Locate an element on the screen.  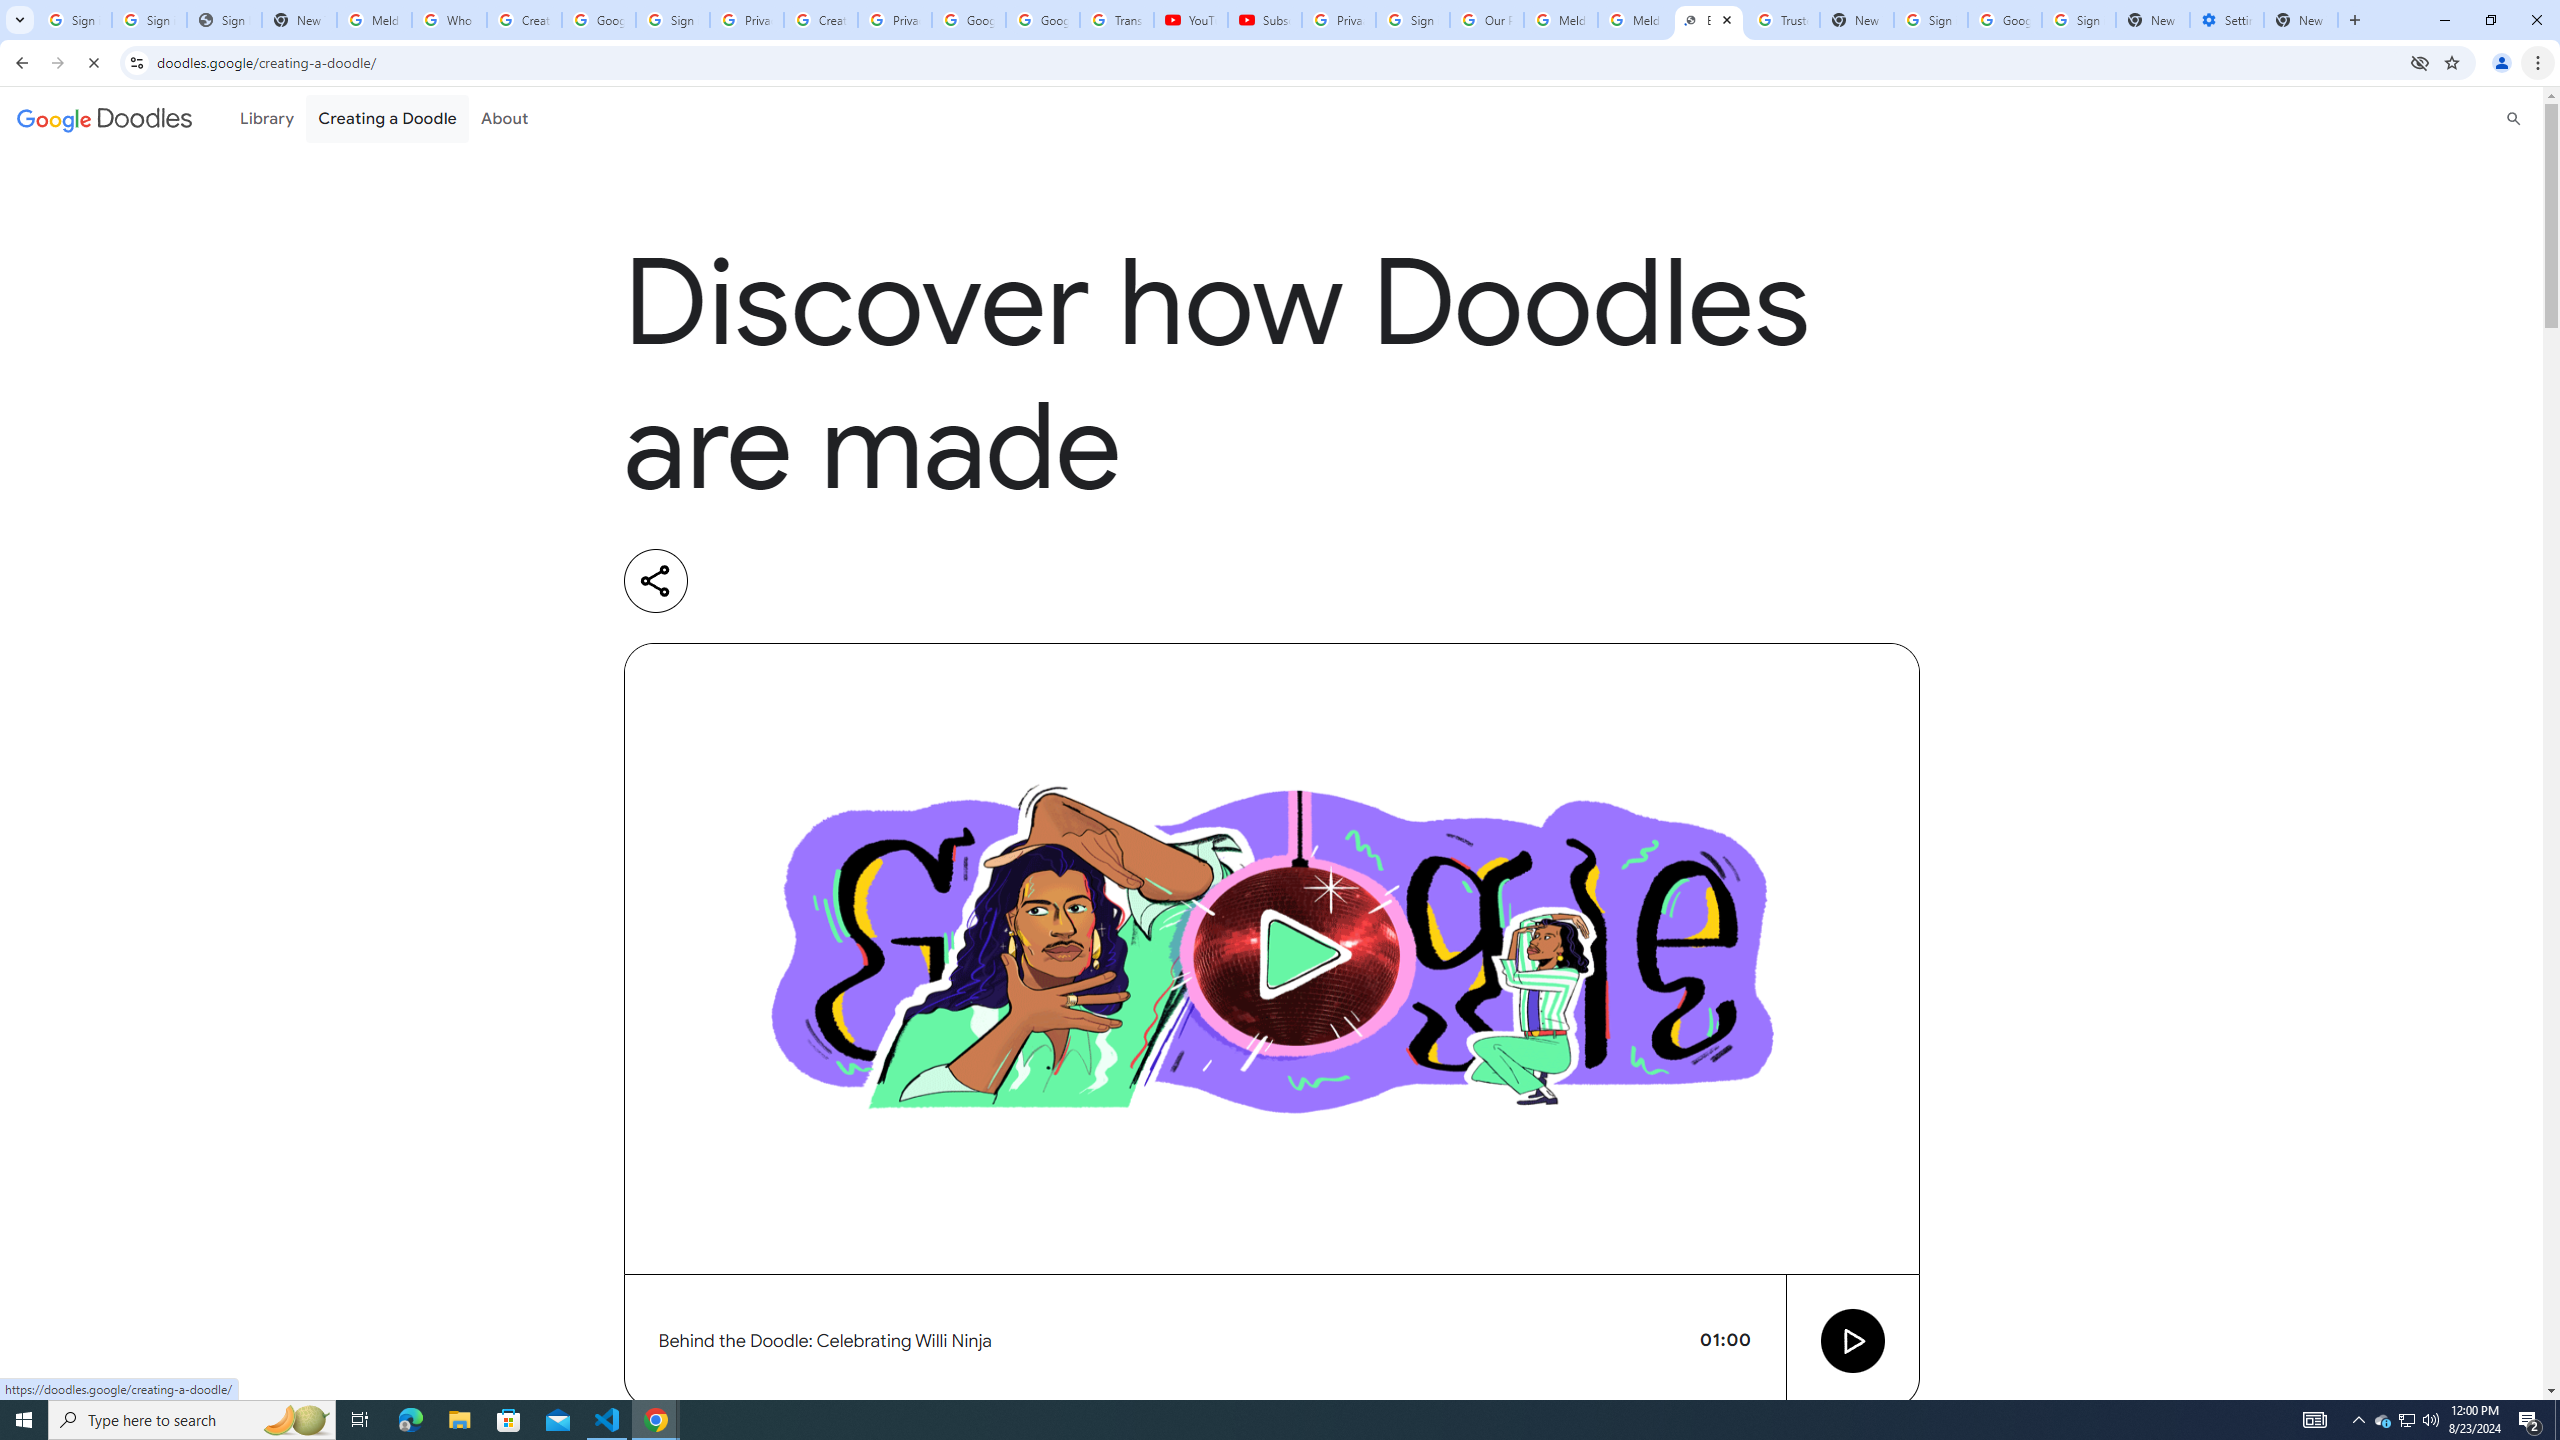
Library is located at coordinates (267, 118).